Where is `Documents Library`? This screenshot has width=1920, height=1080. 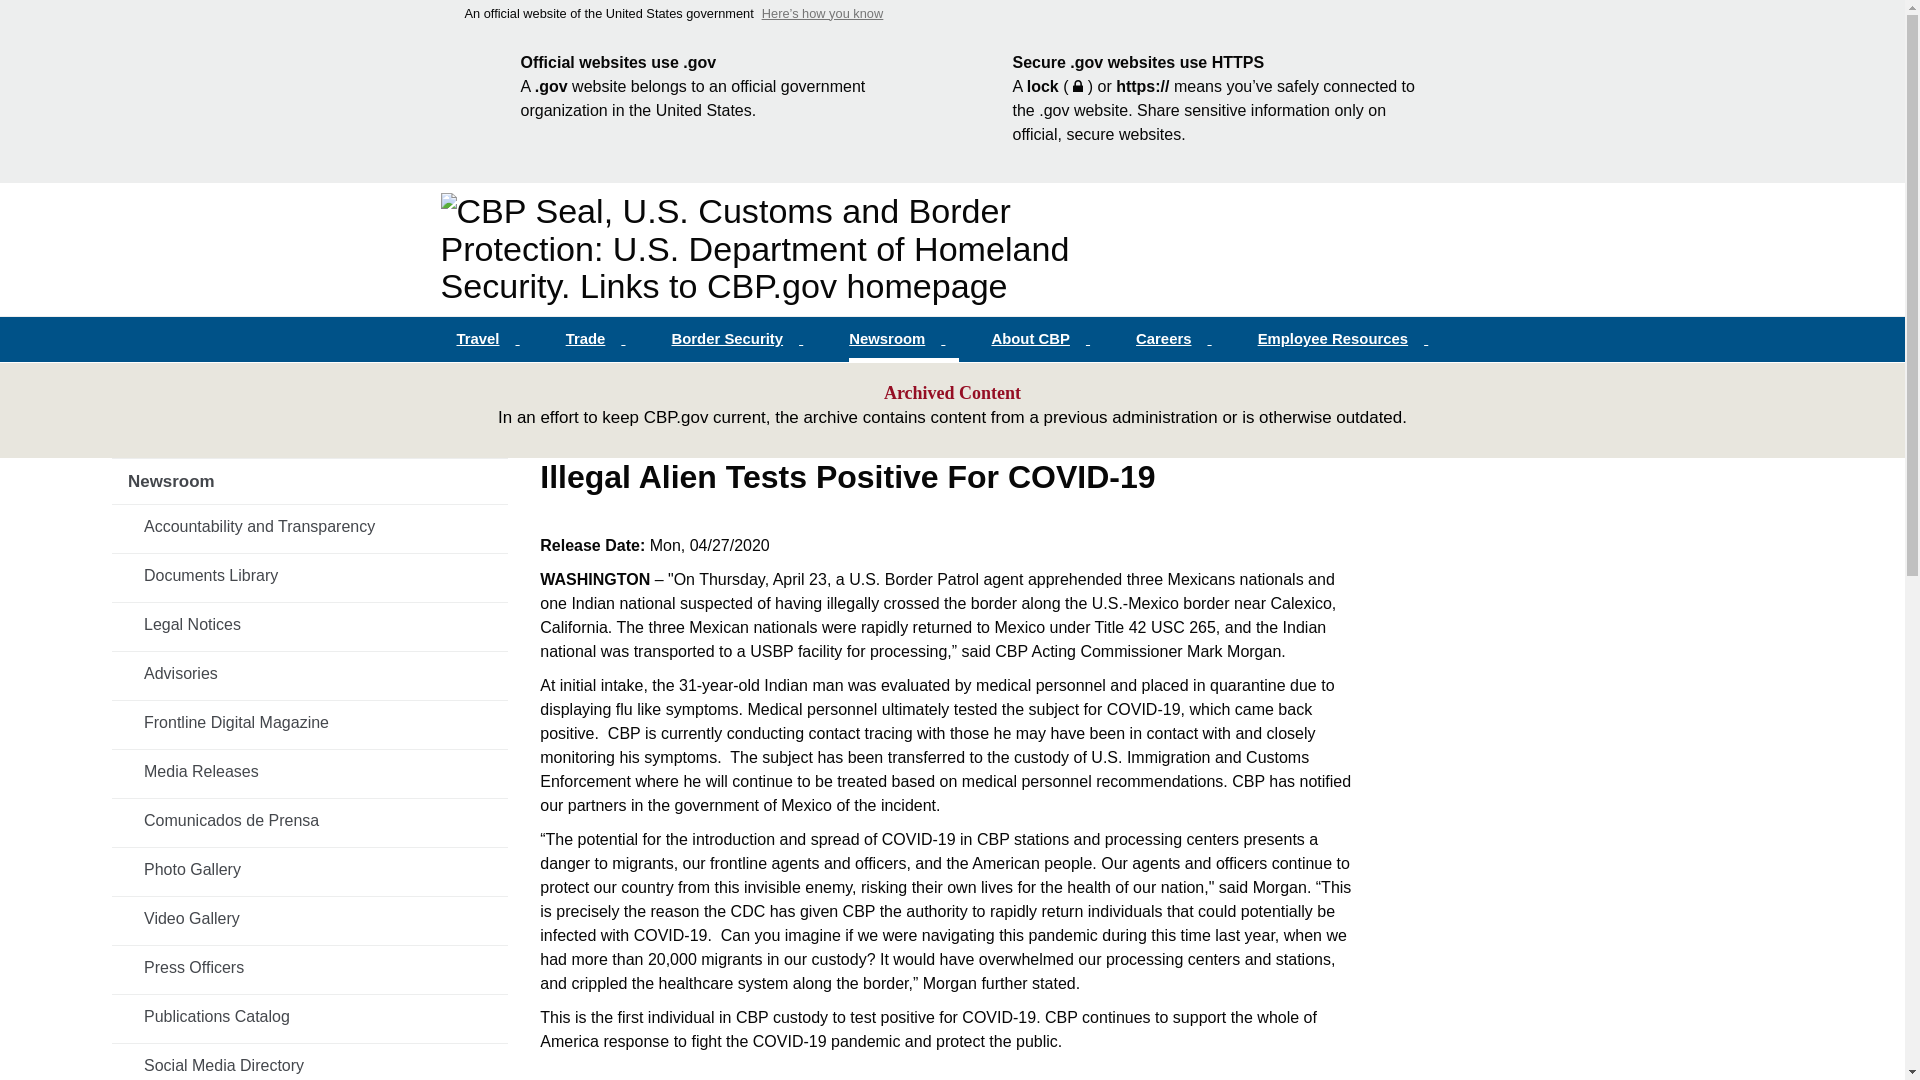
Documents Library is located at coordinates (310, 576).